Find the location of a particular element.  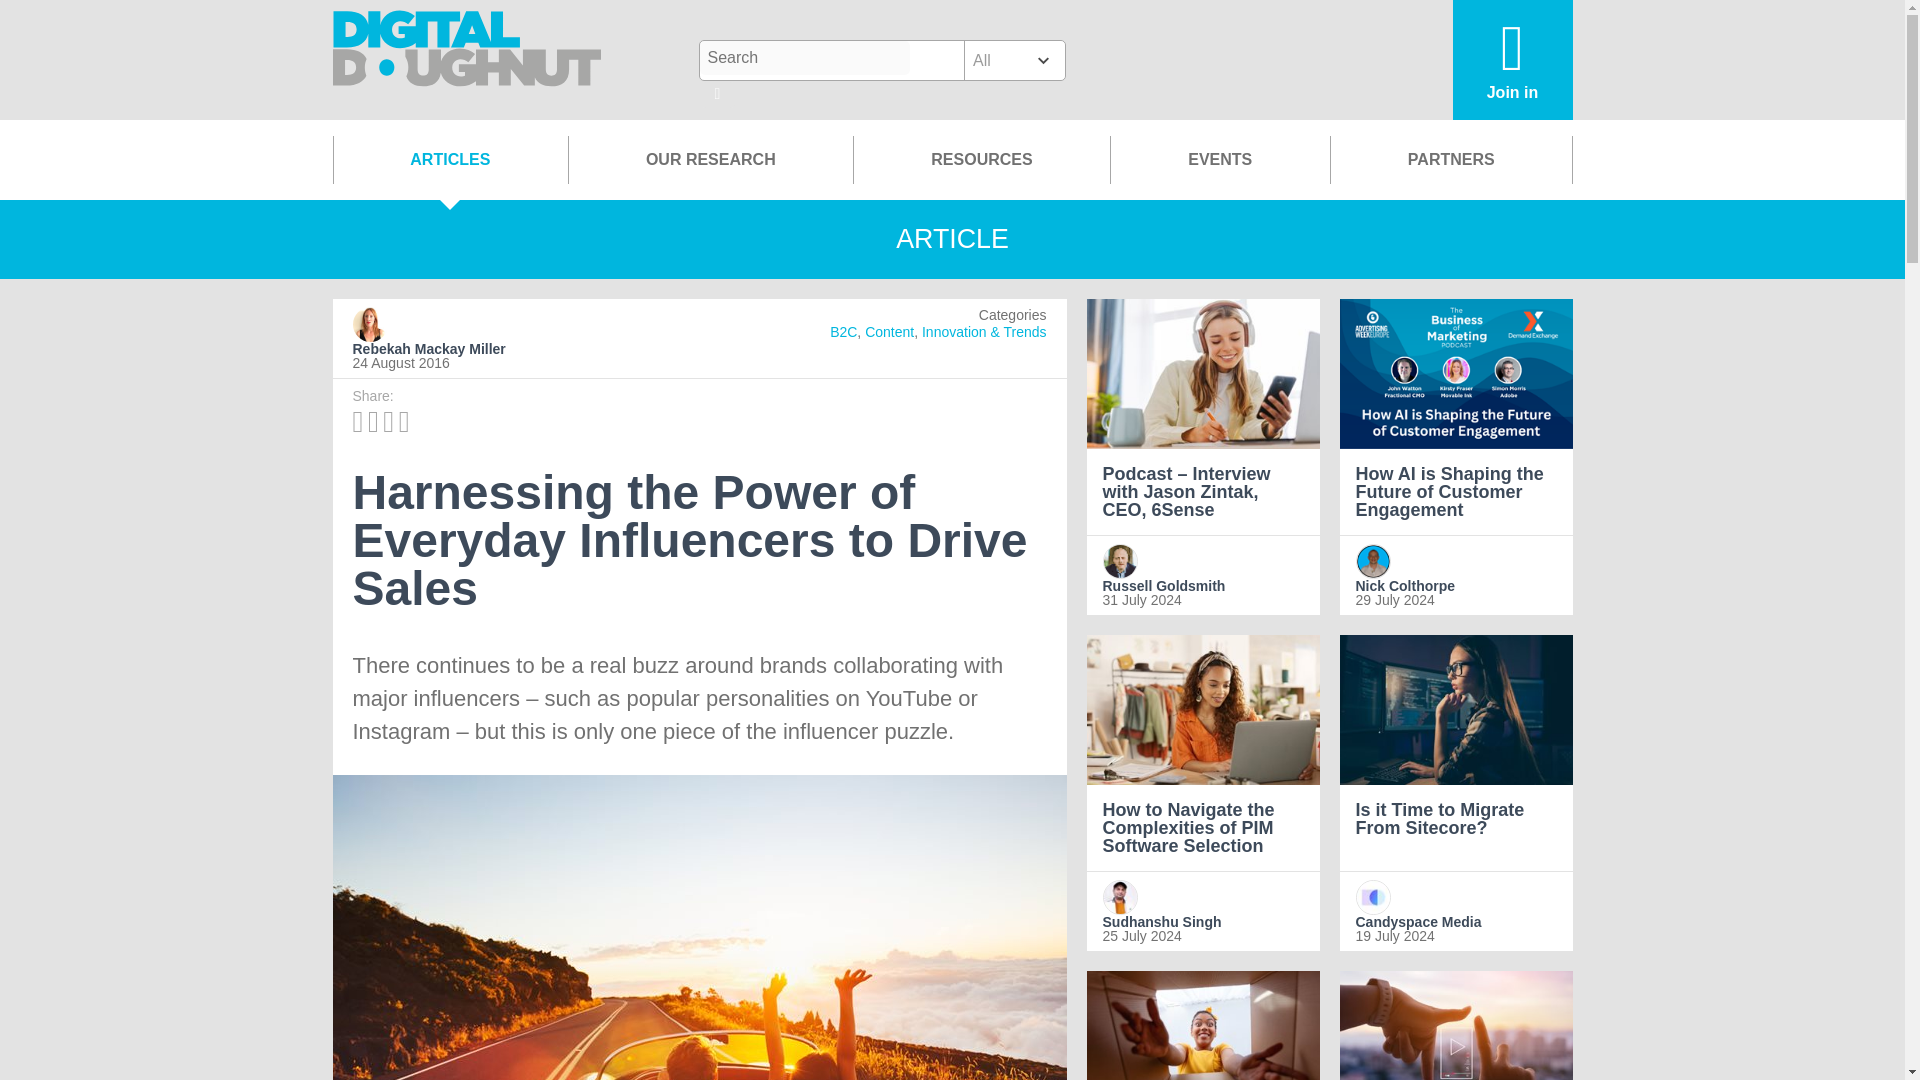

Click to view related articles is located at coordinates (889, 332).